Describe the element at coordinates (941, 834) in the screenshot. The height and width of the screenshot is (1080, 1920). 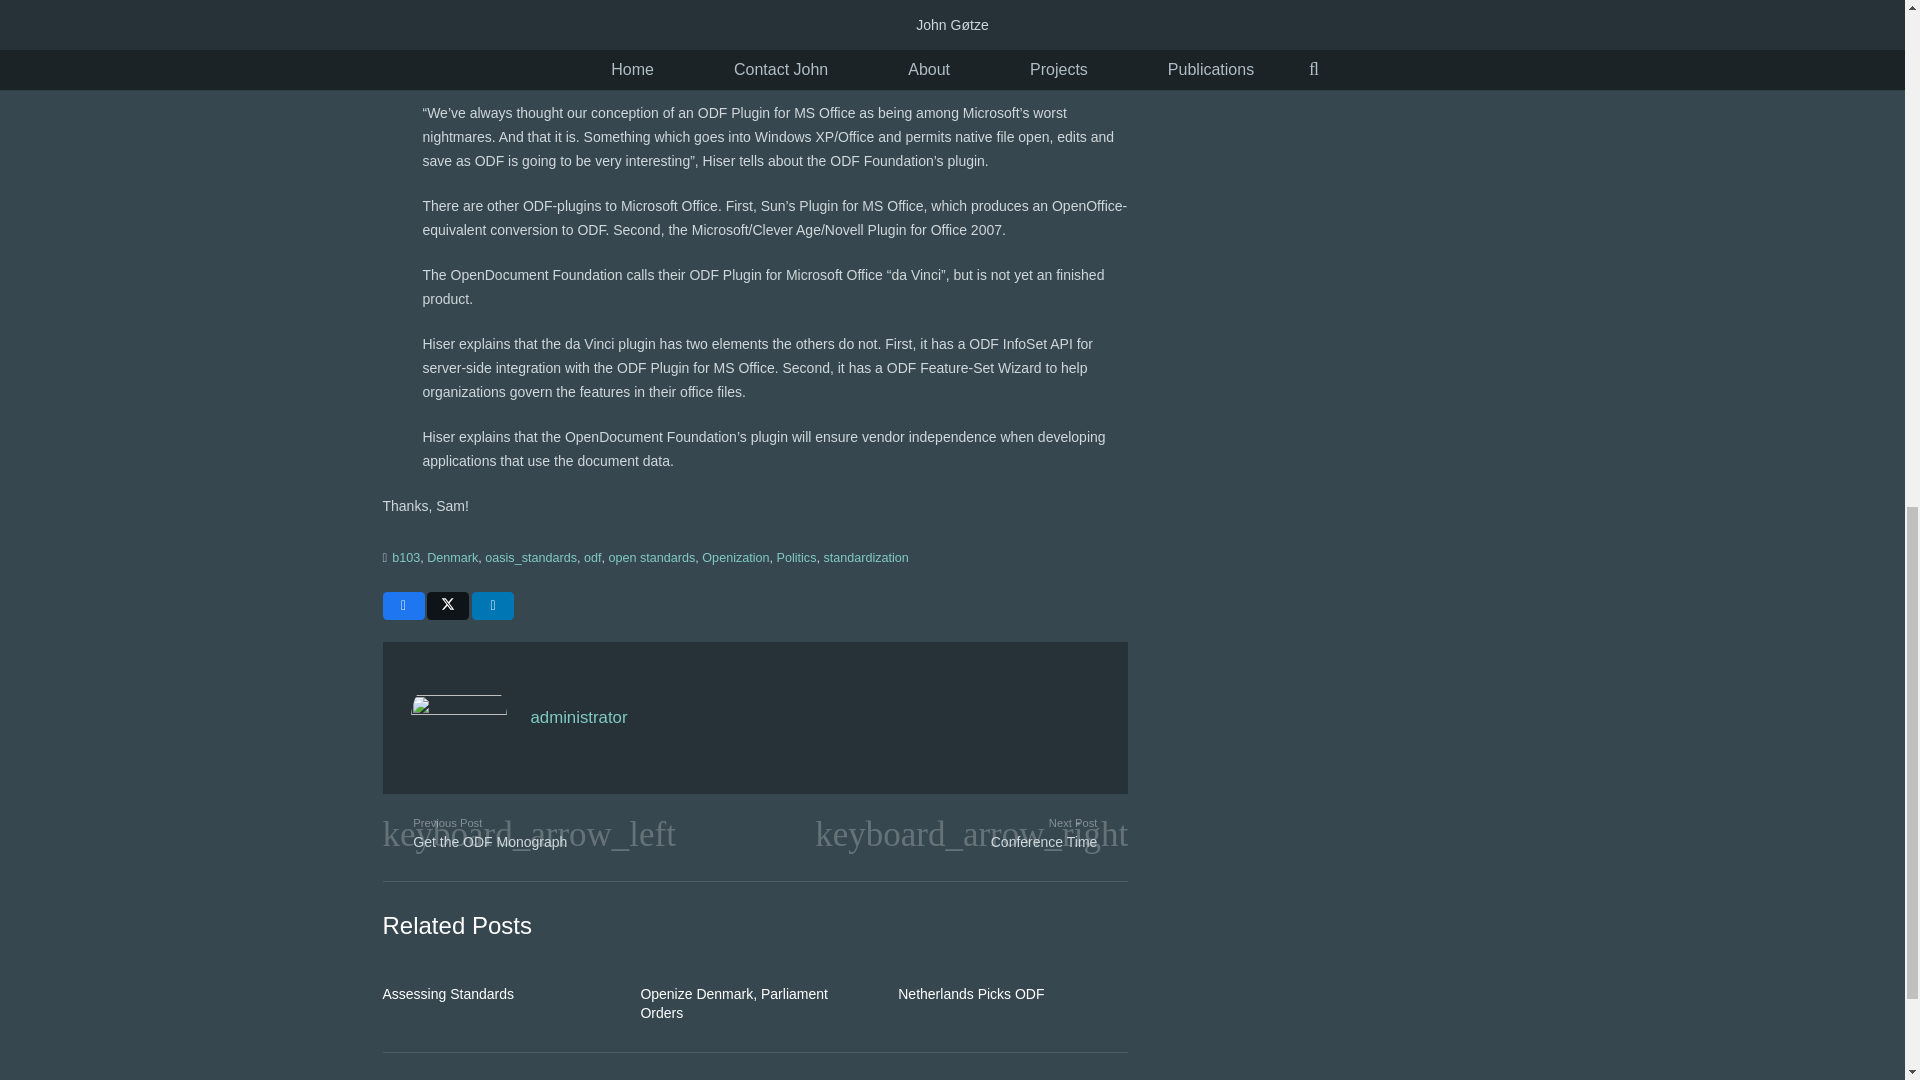
I see `Conference Time` at that location.